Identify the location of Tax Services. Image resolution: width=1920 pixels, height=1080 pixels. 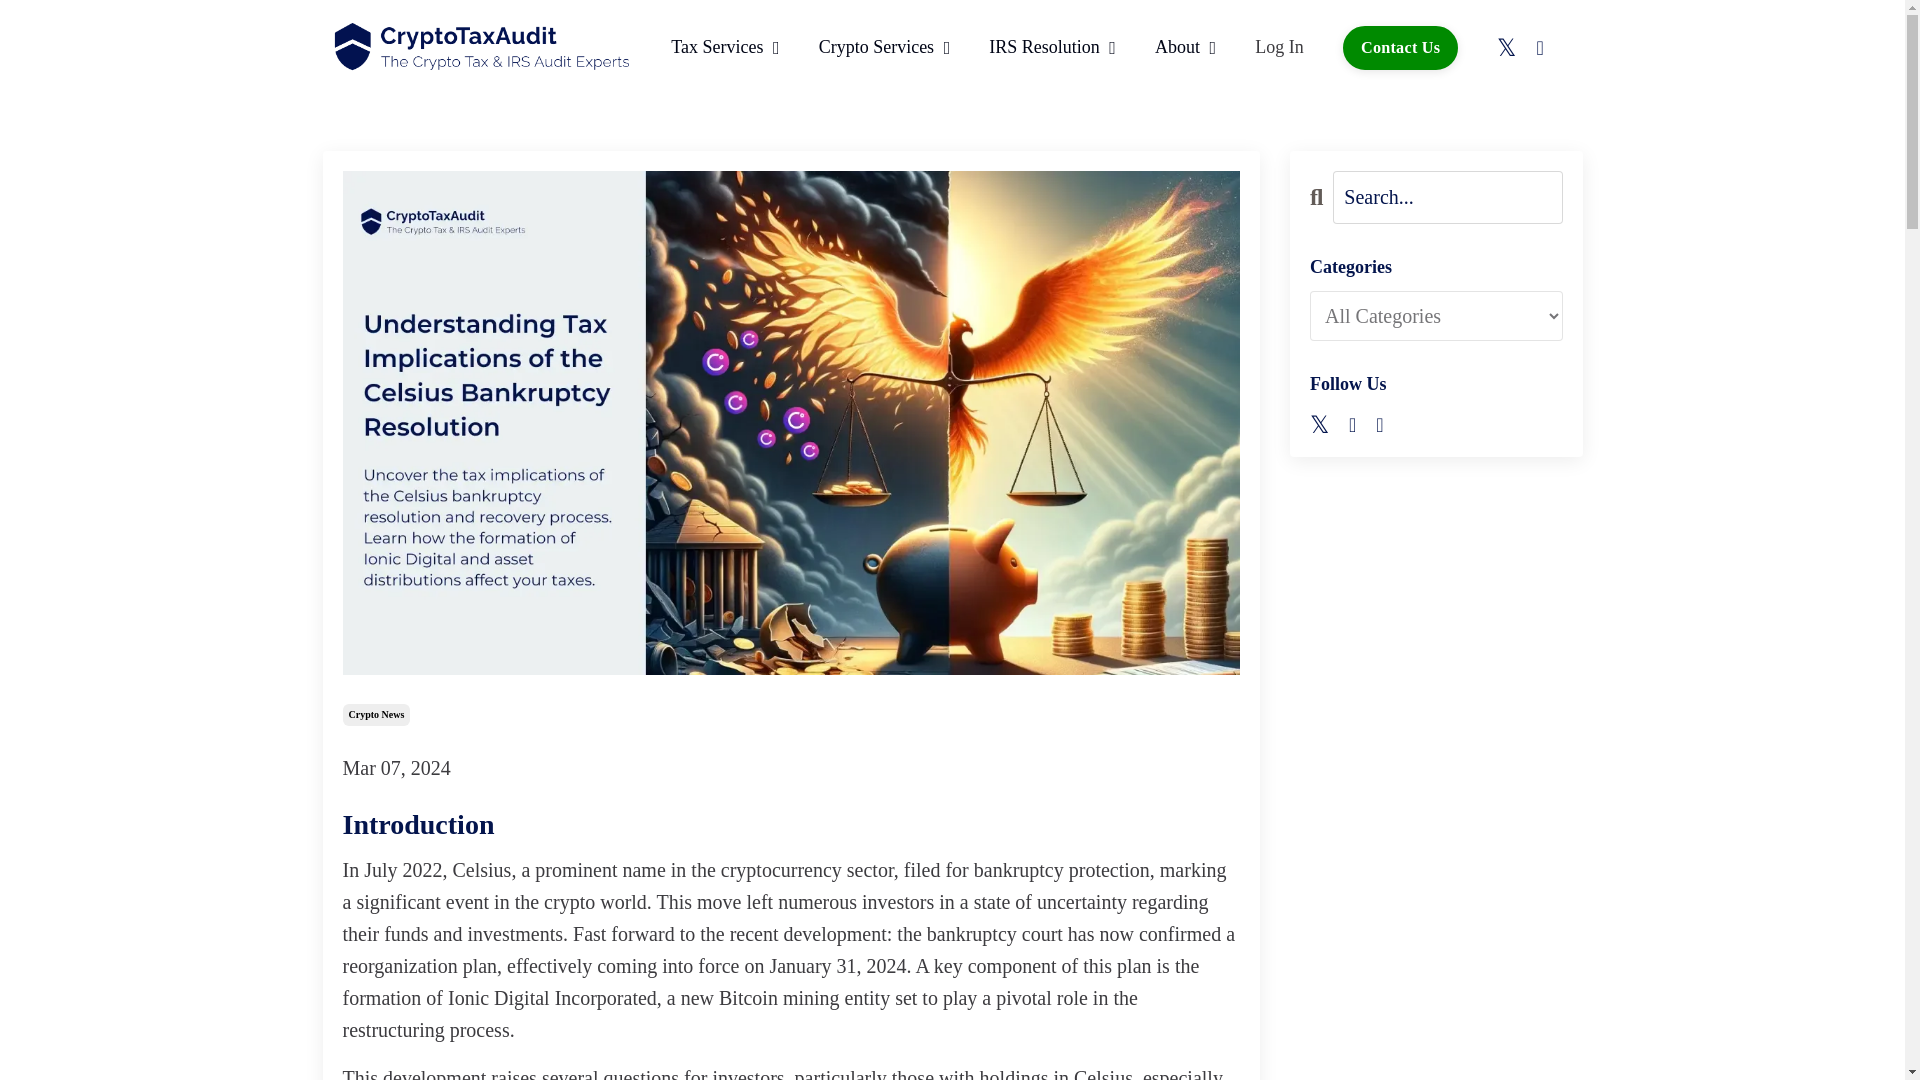
(724, 47).